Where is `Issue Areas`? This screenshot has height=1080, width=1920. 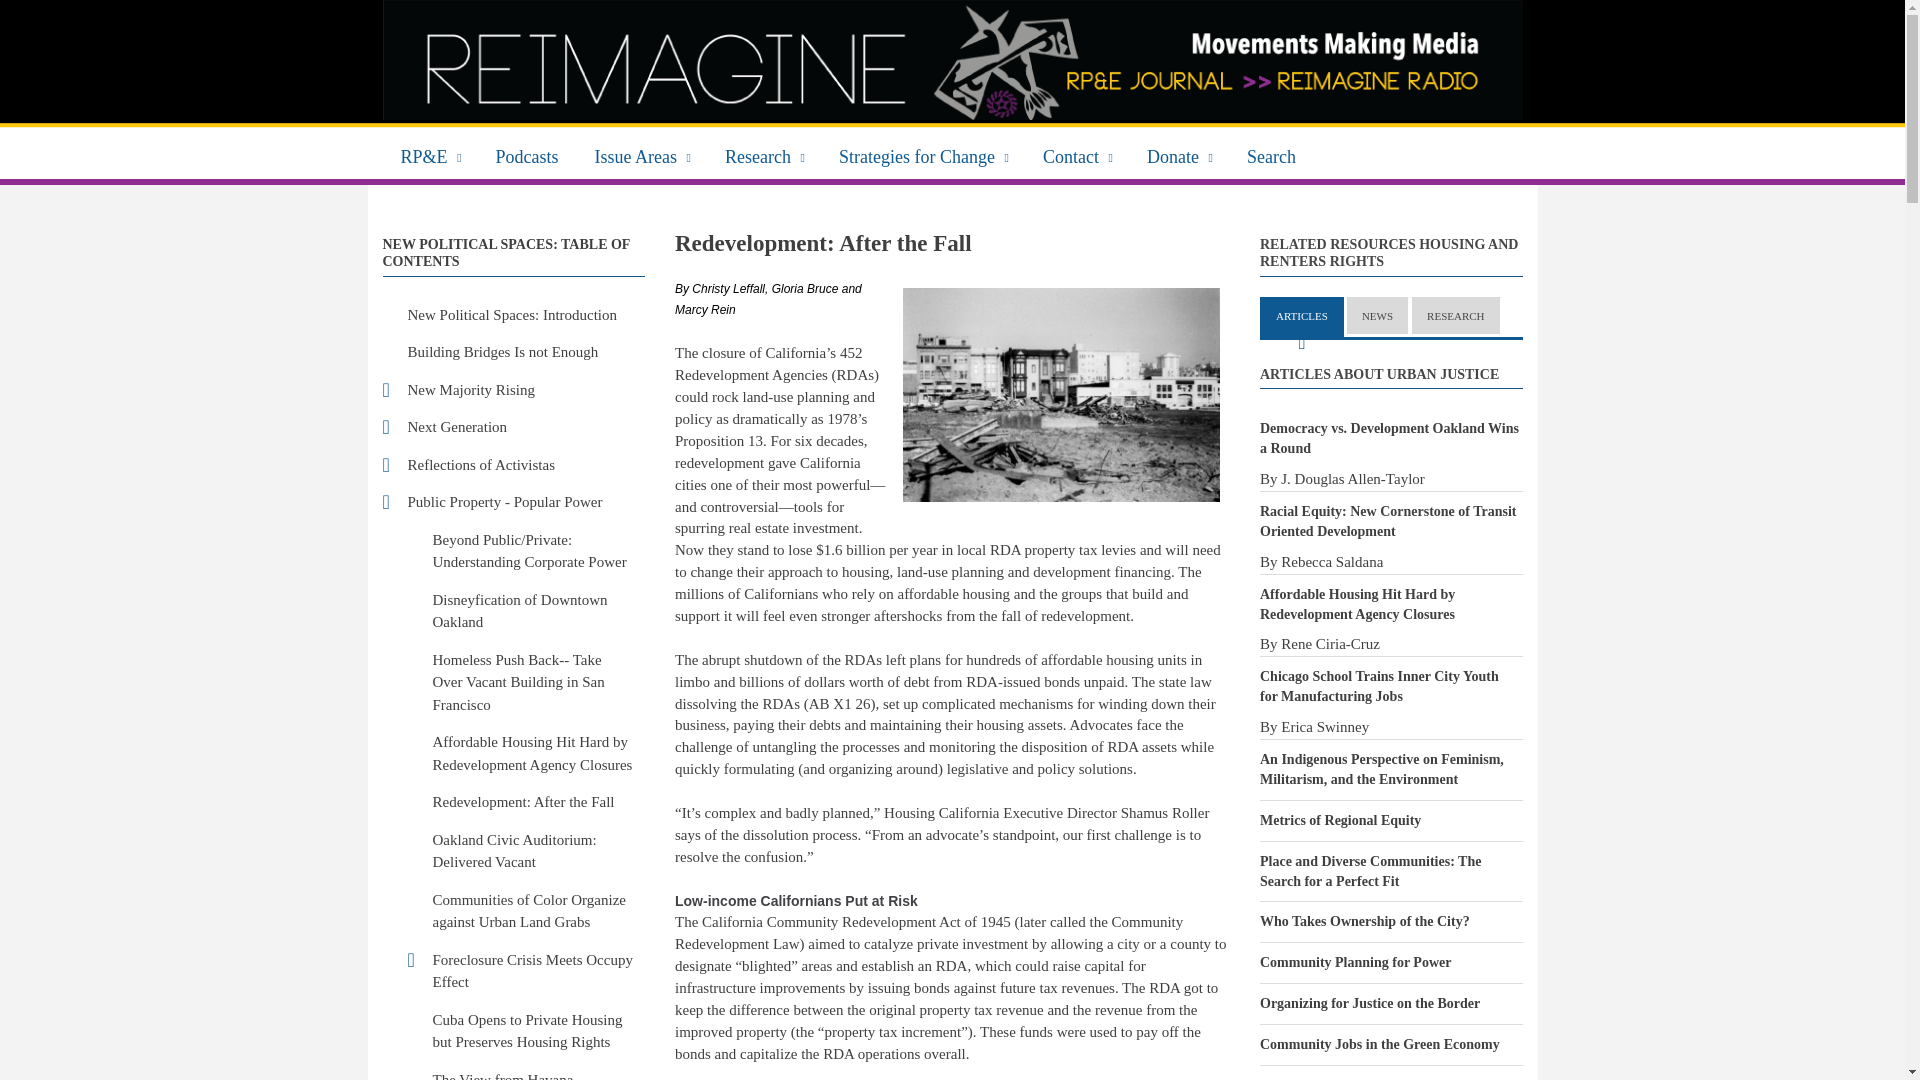
Issue Areas is located at coordinates (642, 154).